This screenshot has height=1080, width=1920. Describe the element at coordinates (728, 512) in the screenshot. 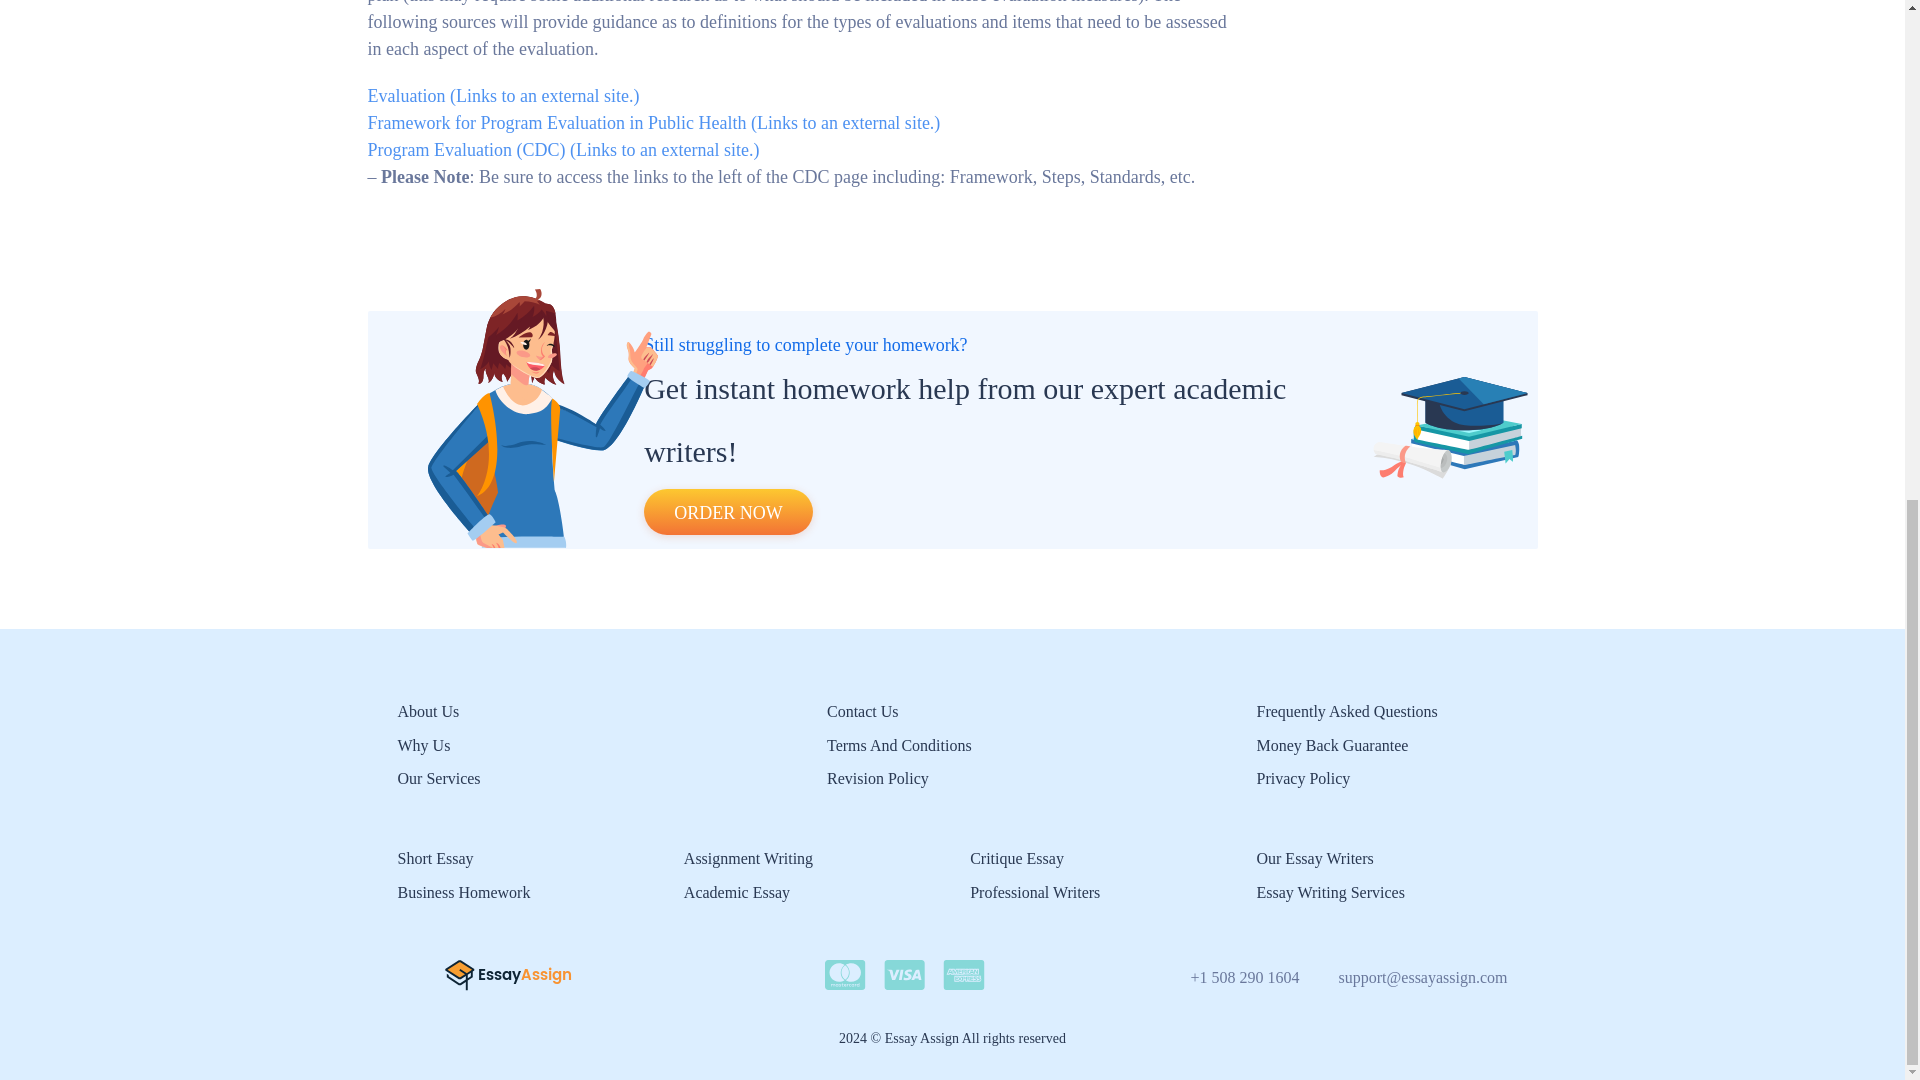

I see `ORDER NOW` at that location.